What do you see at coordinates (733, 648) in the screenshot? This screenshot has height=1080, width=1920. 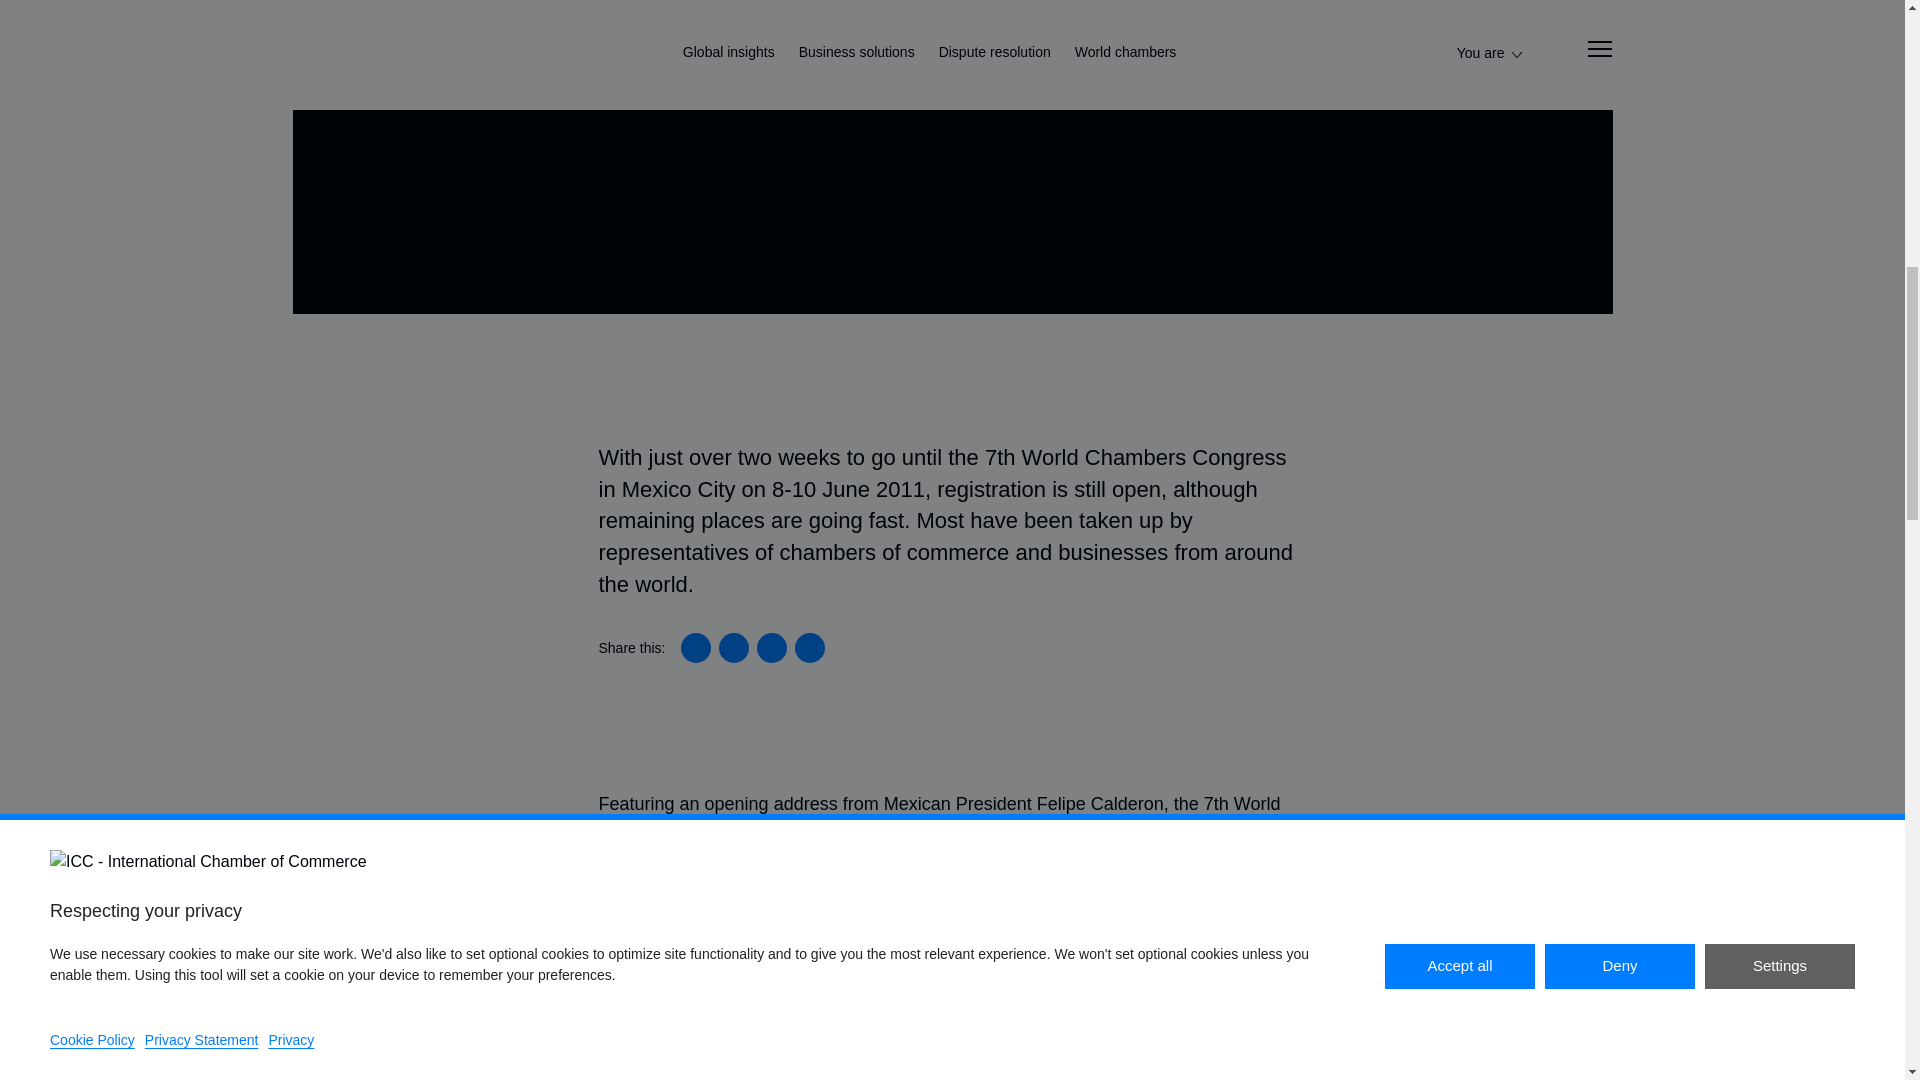 I see `Share on X` at bounding box center [733, 648].